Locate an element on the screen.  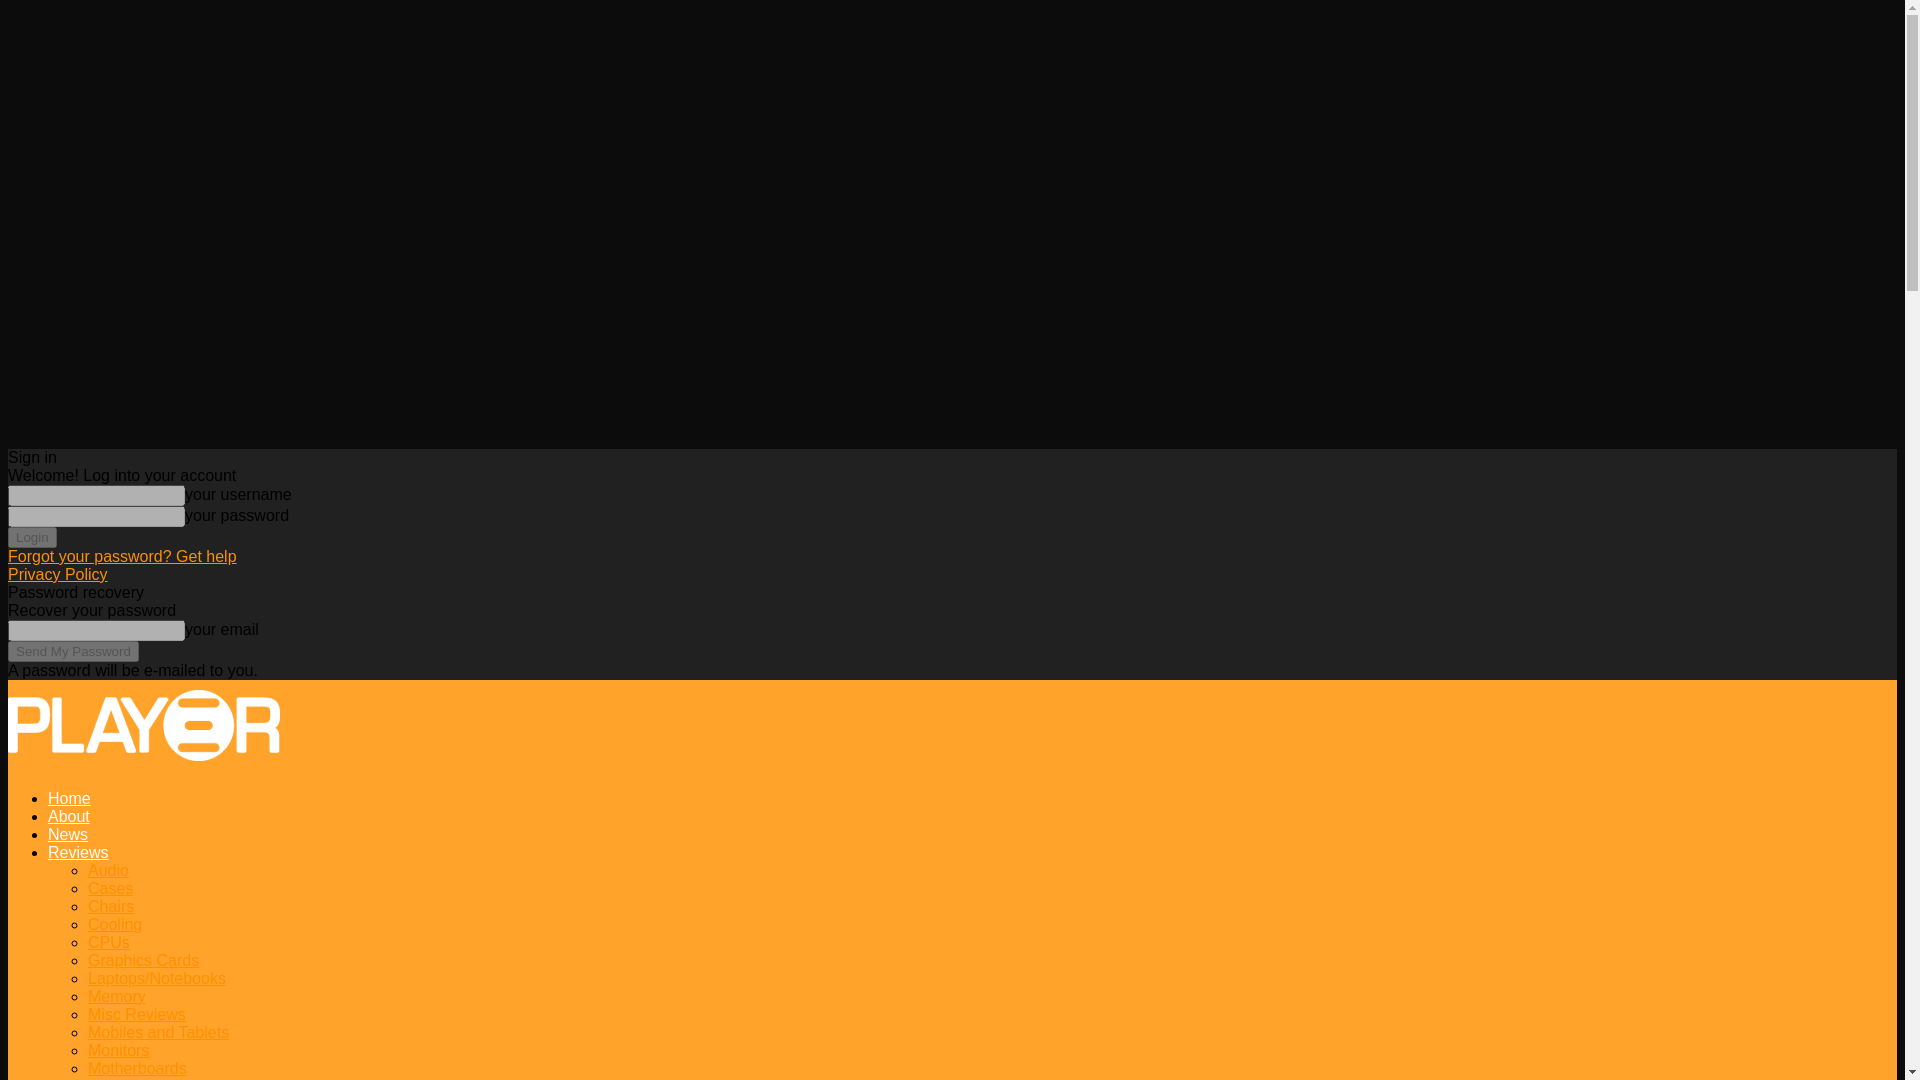
About is located at coordinates (69, 816).